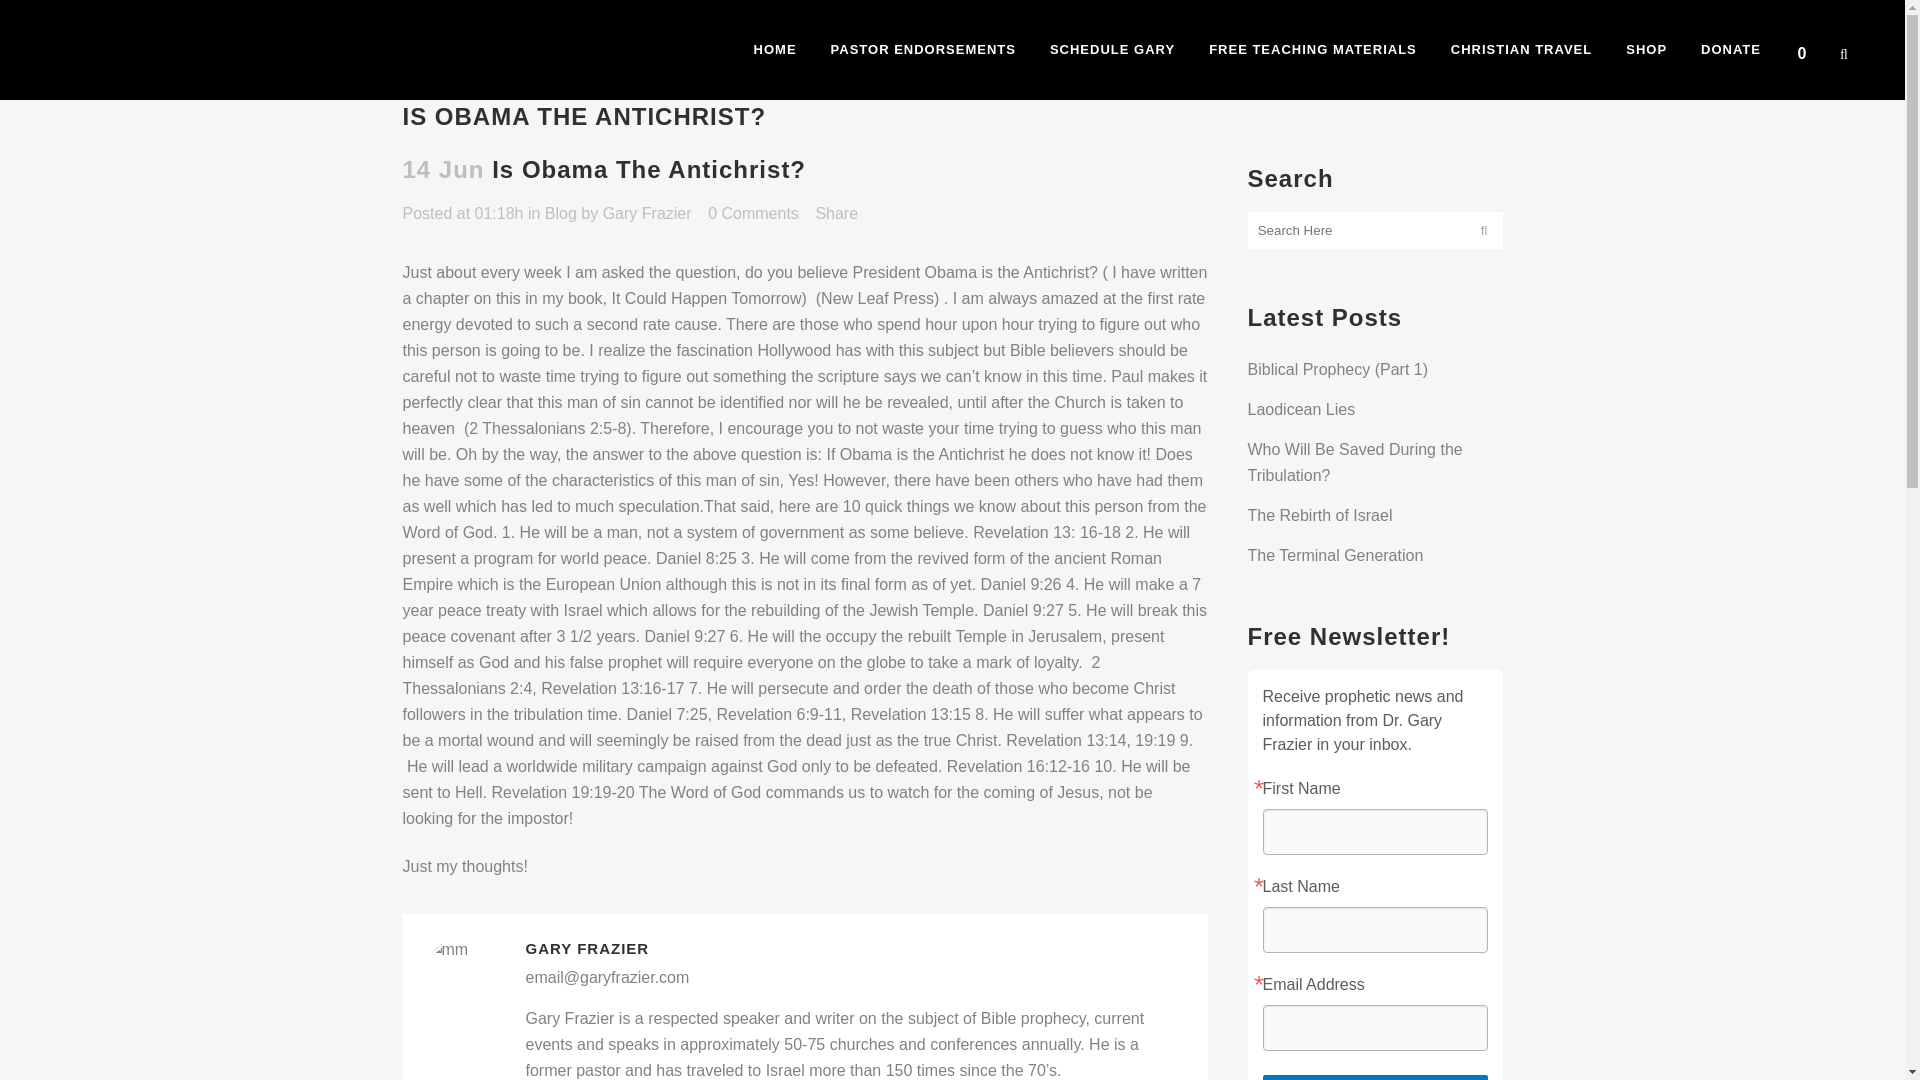 This screenshot has height=1080, width=1920. I want to click on Share, so click(836, 214).